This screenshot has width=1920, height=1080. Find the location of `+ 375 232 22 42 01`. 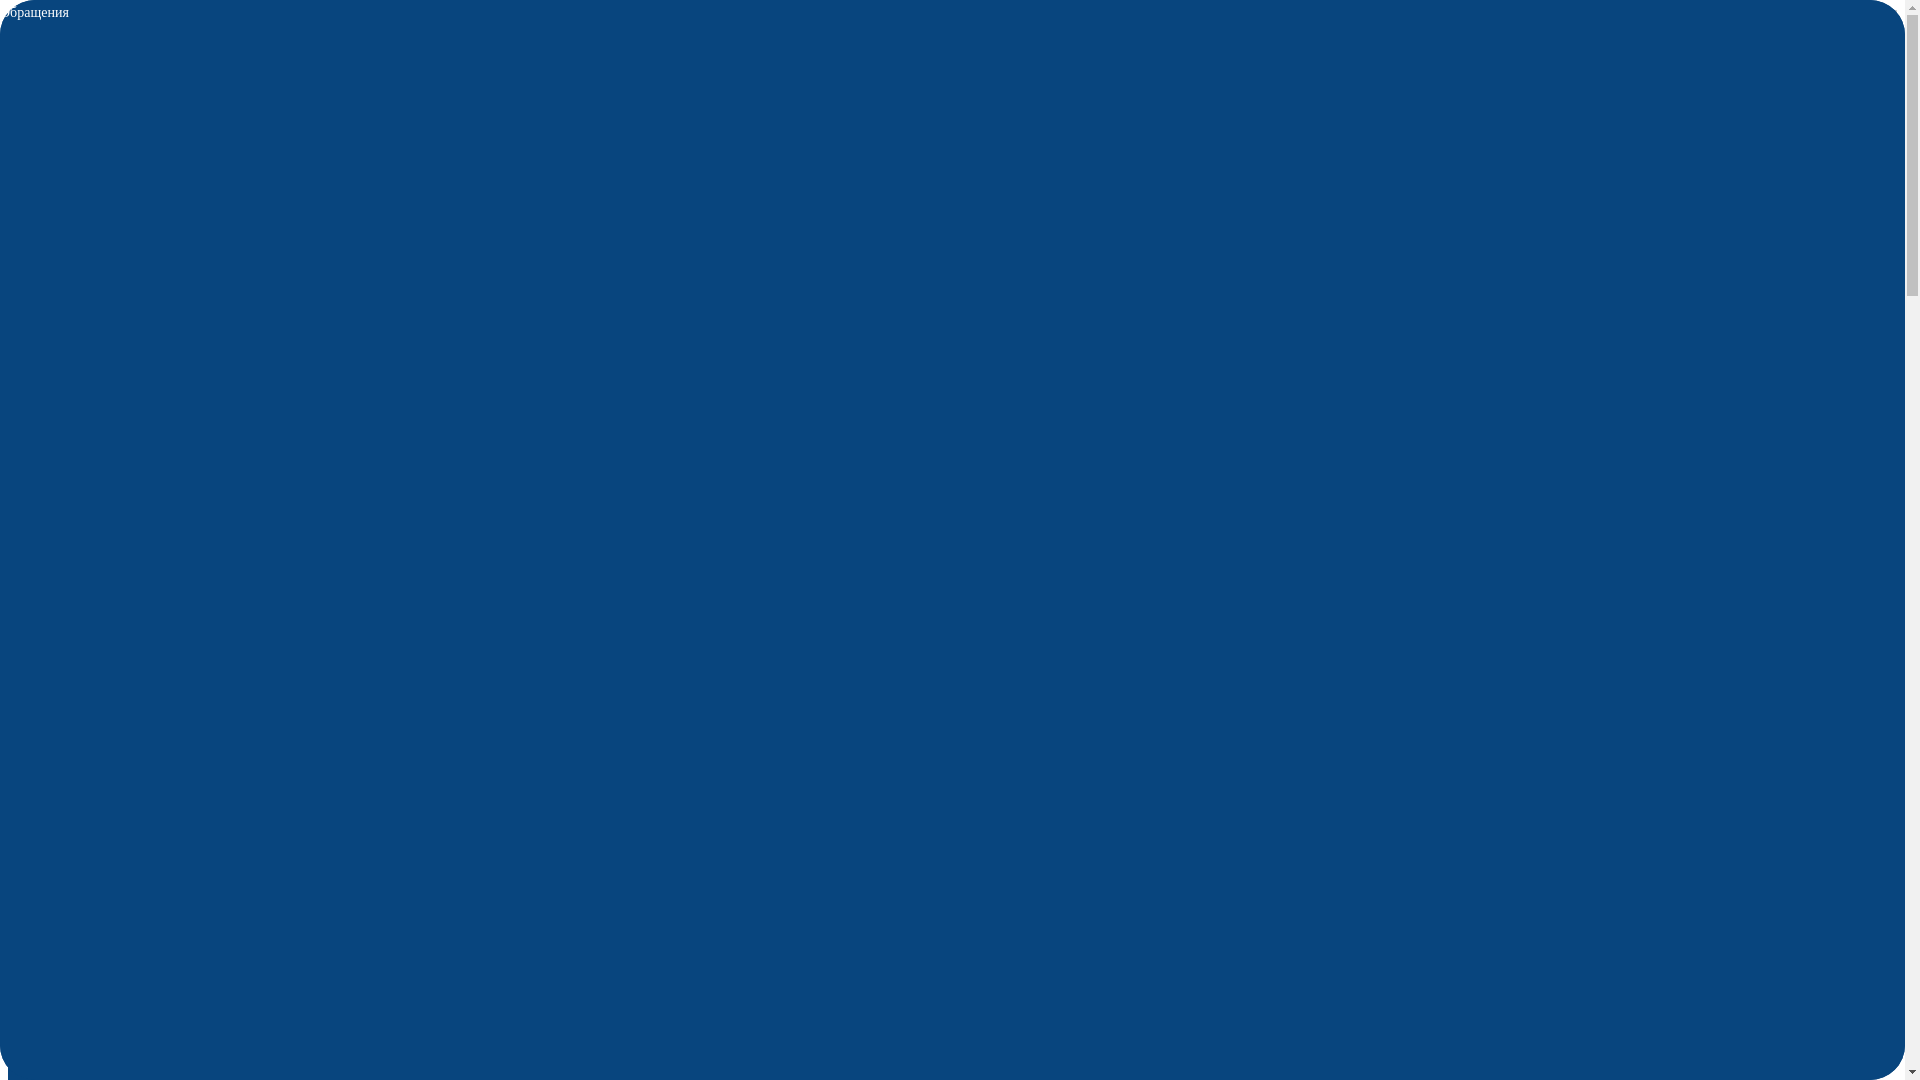

+ 375 232 22 42 01 is located at coordinates (306, 118).